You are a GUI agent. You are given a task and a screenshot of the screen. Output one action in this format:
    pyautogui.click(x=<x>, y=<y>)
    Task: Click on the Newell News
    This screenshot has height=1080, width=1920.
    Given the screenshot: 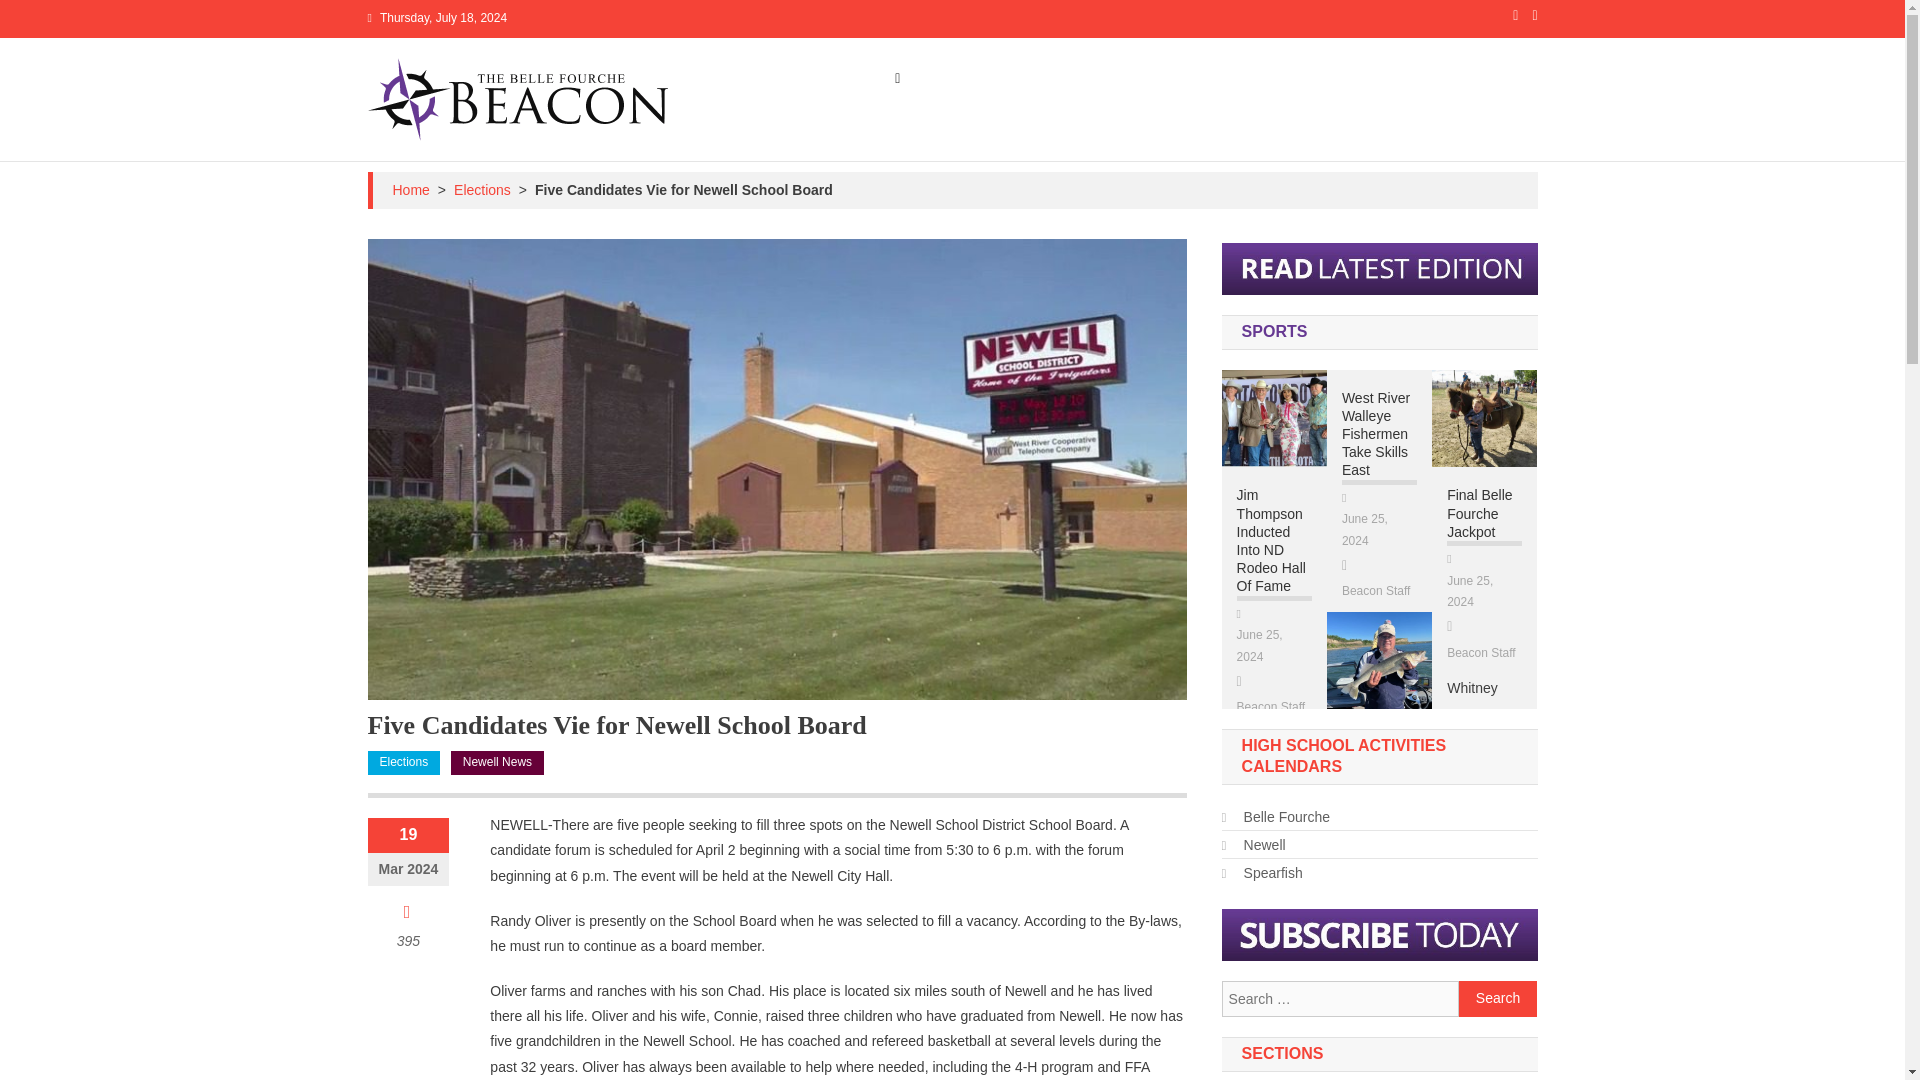 What is the action you would take?
    pyautogui.click(x=497, y=762)
    